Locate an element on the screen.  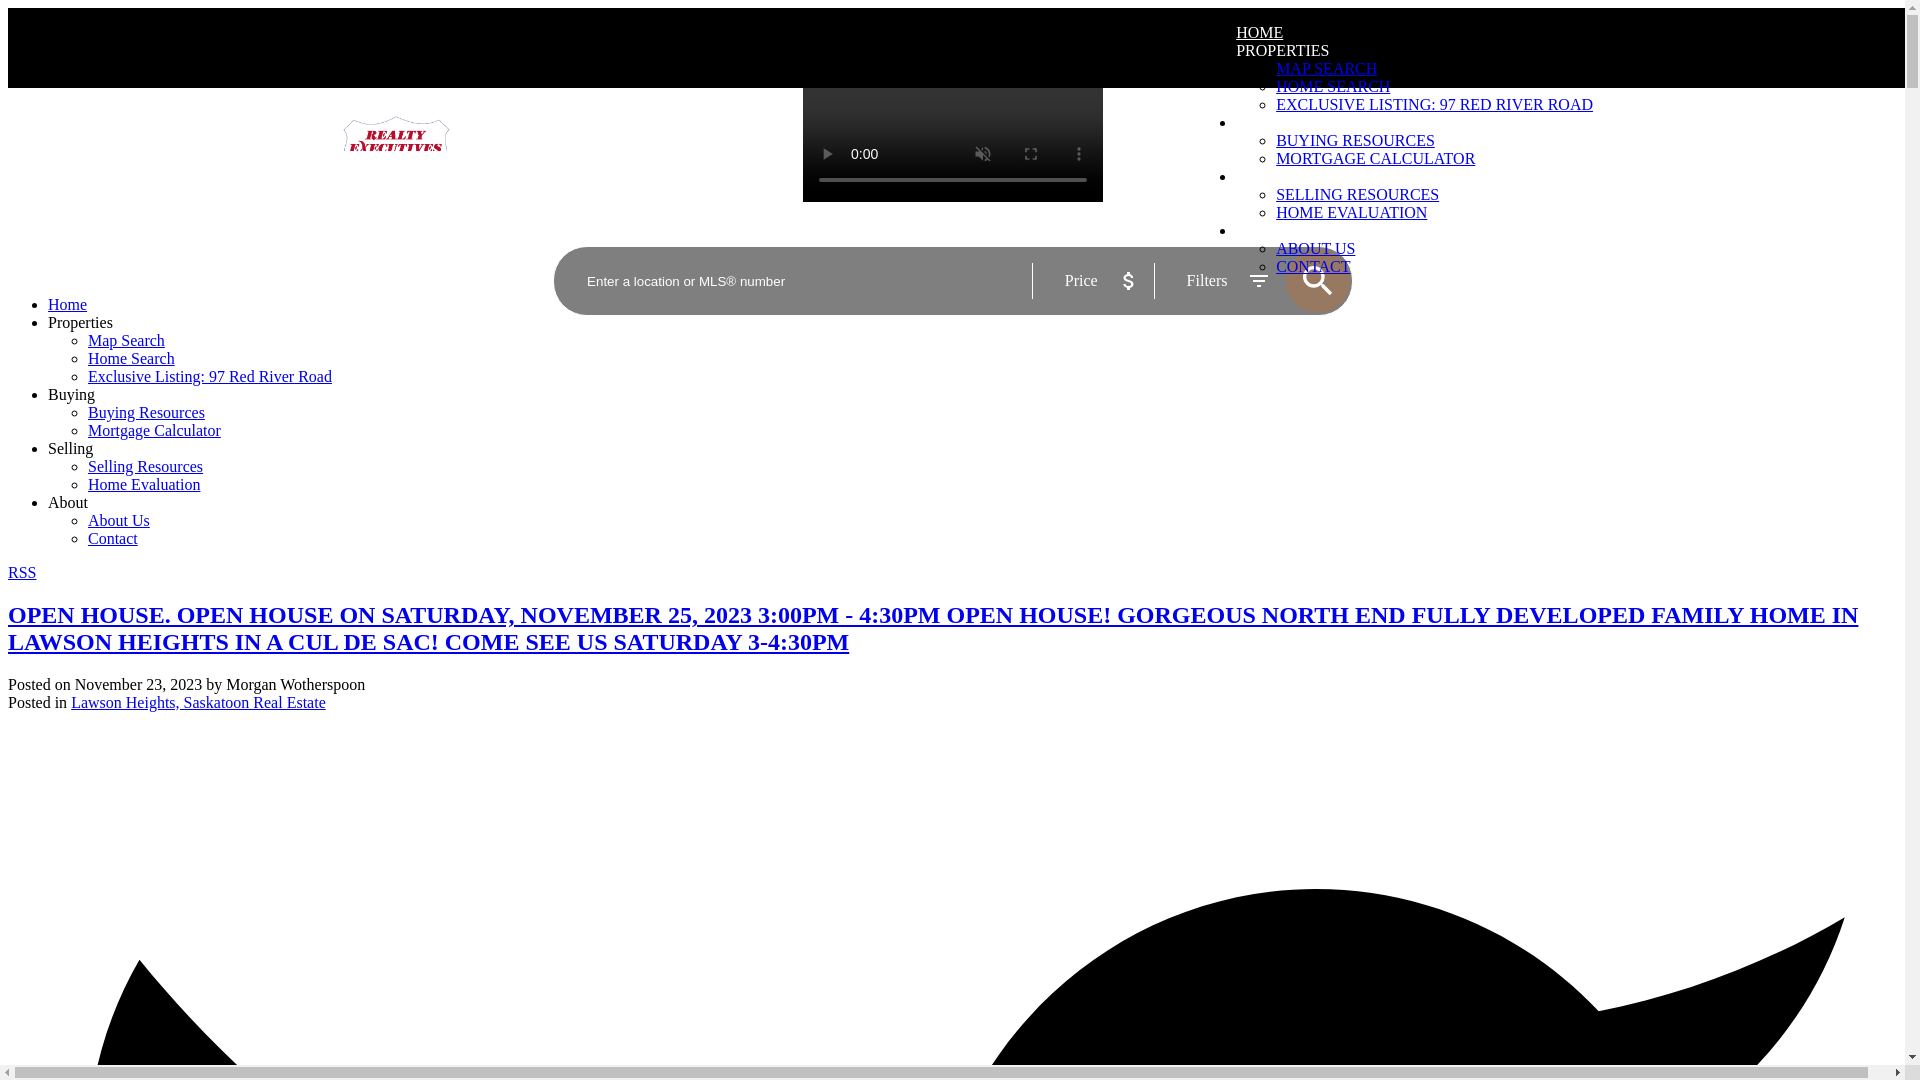
SELLING RESOURCES is located at coordinates (1357, 194).